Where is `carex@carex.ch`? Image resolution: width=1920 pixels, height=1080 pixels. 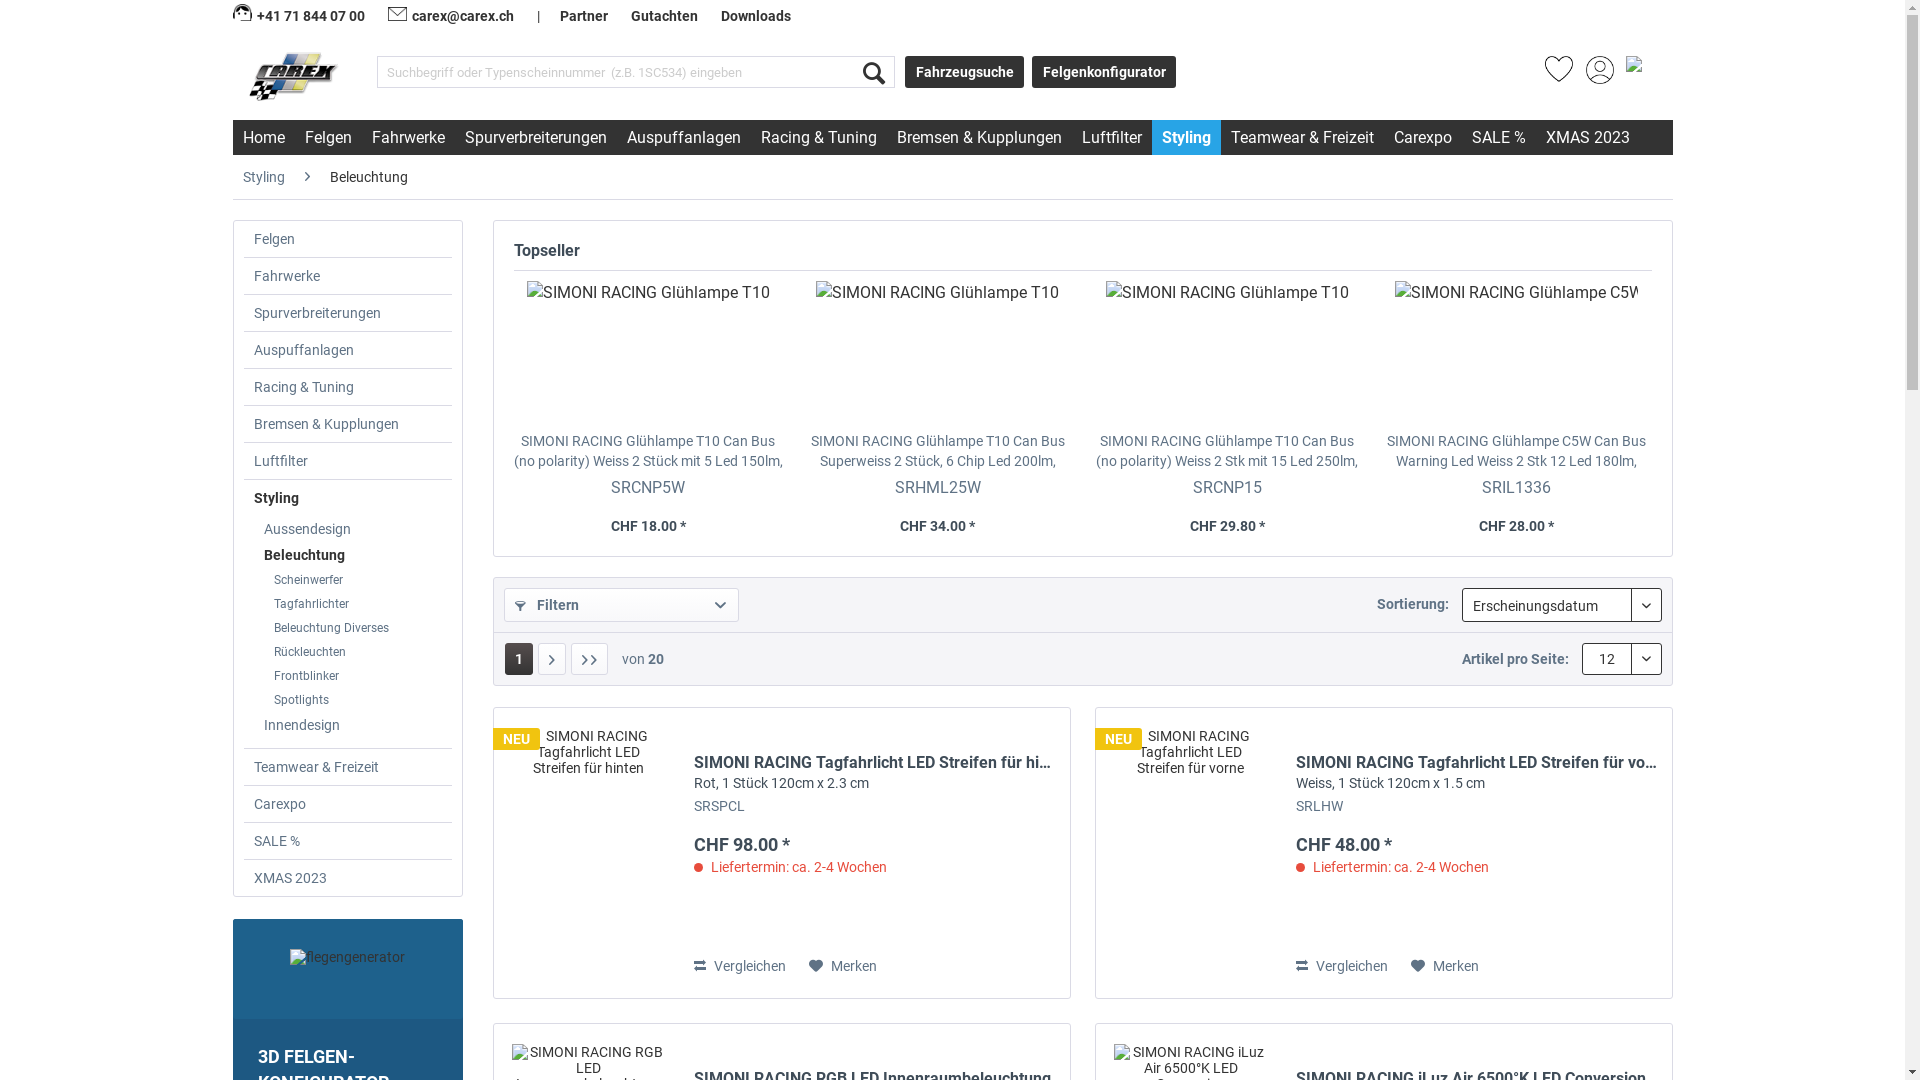
carex@carex.ch is located at coordinates (451, 16).